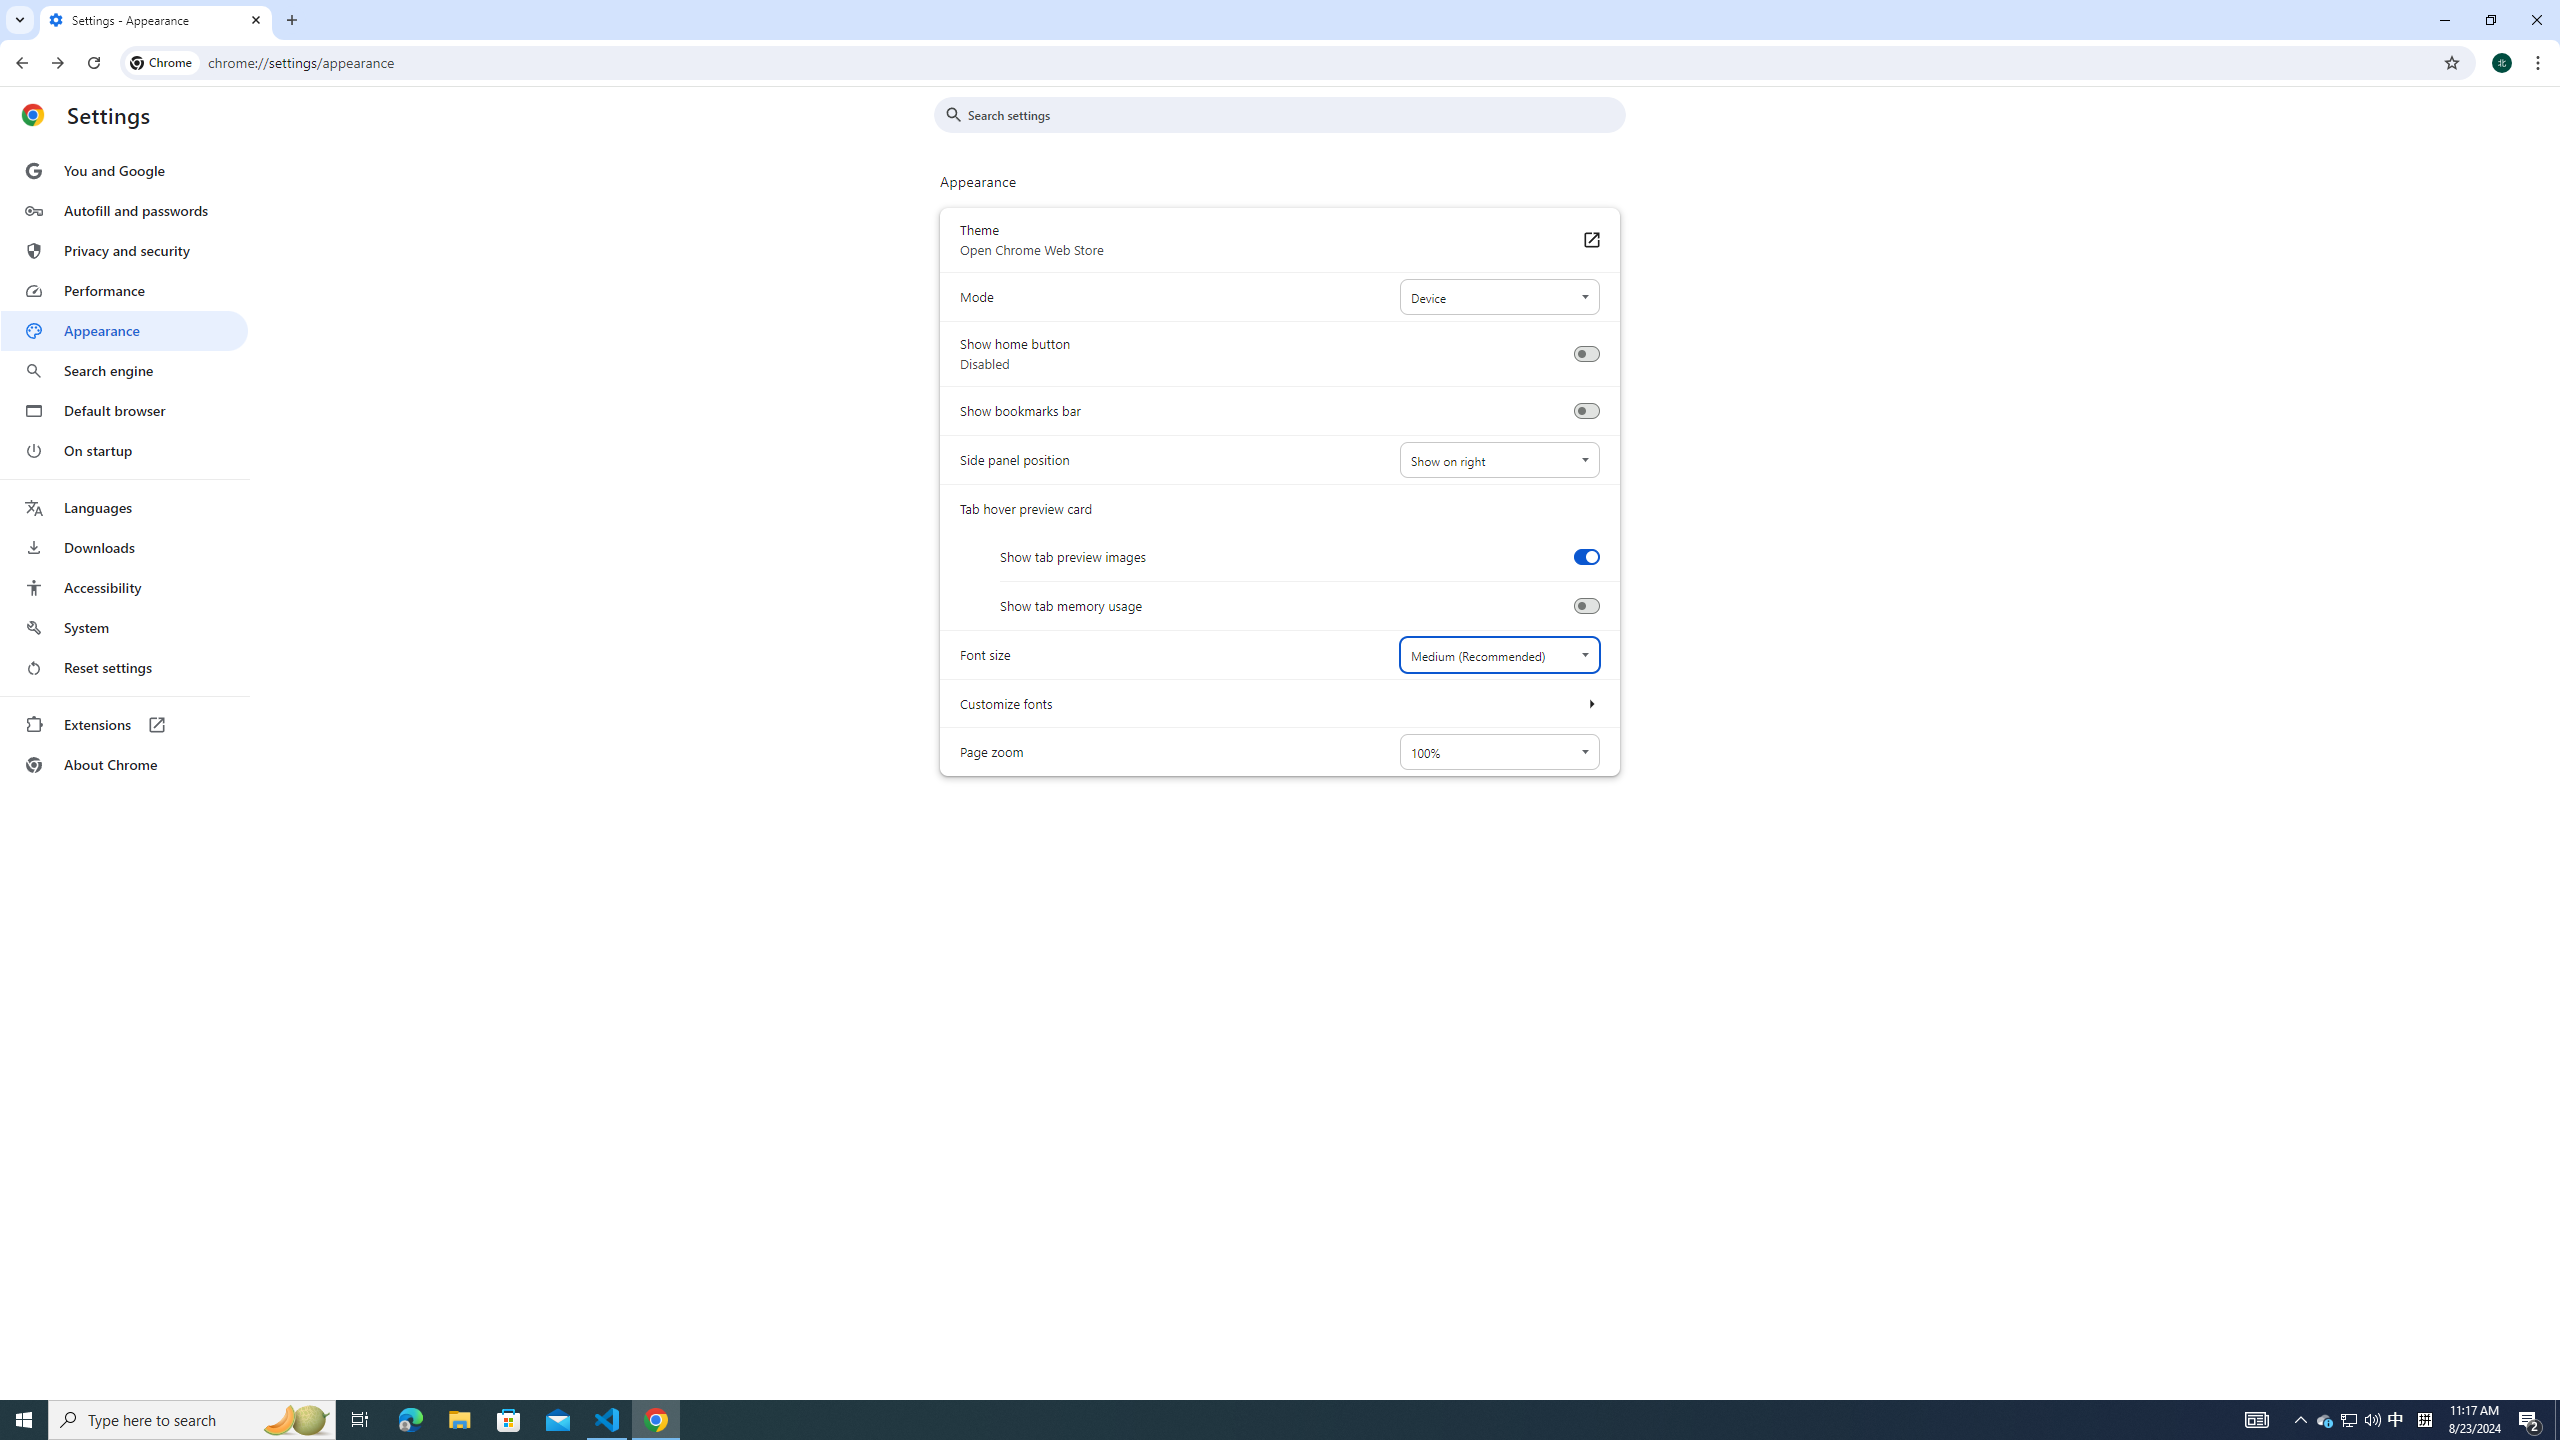 This screenshot has width=2560, height=1440. I want to click on Settings - Appearance, so click(156, 20).